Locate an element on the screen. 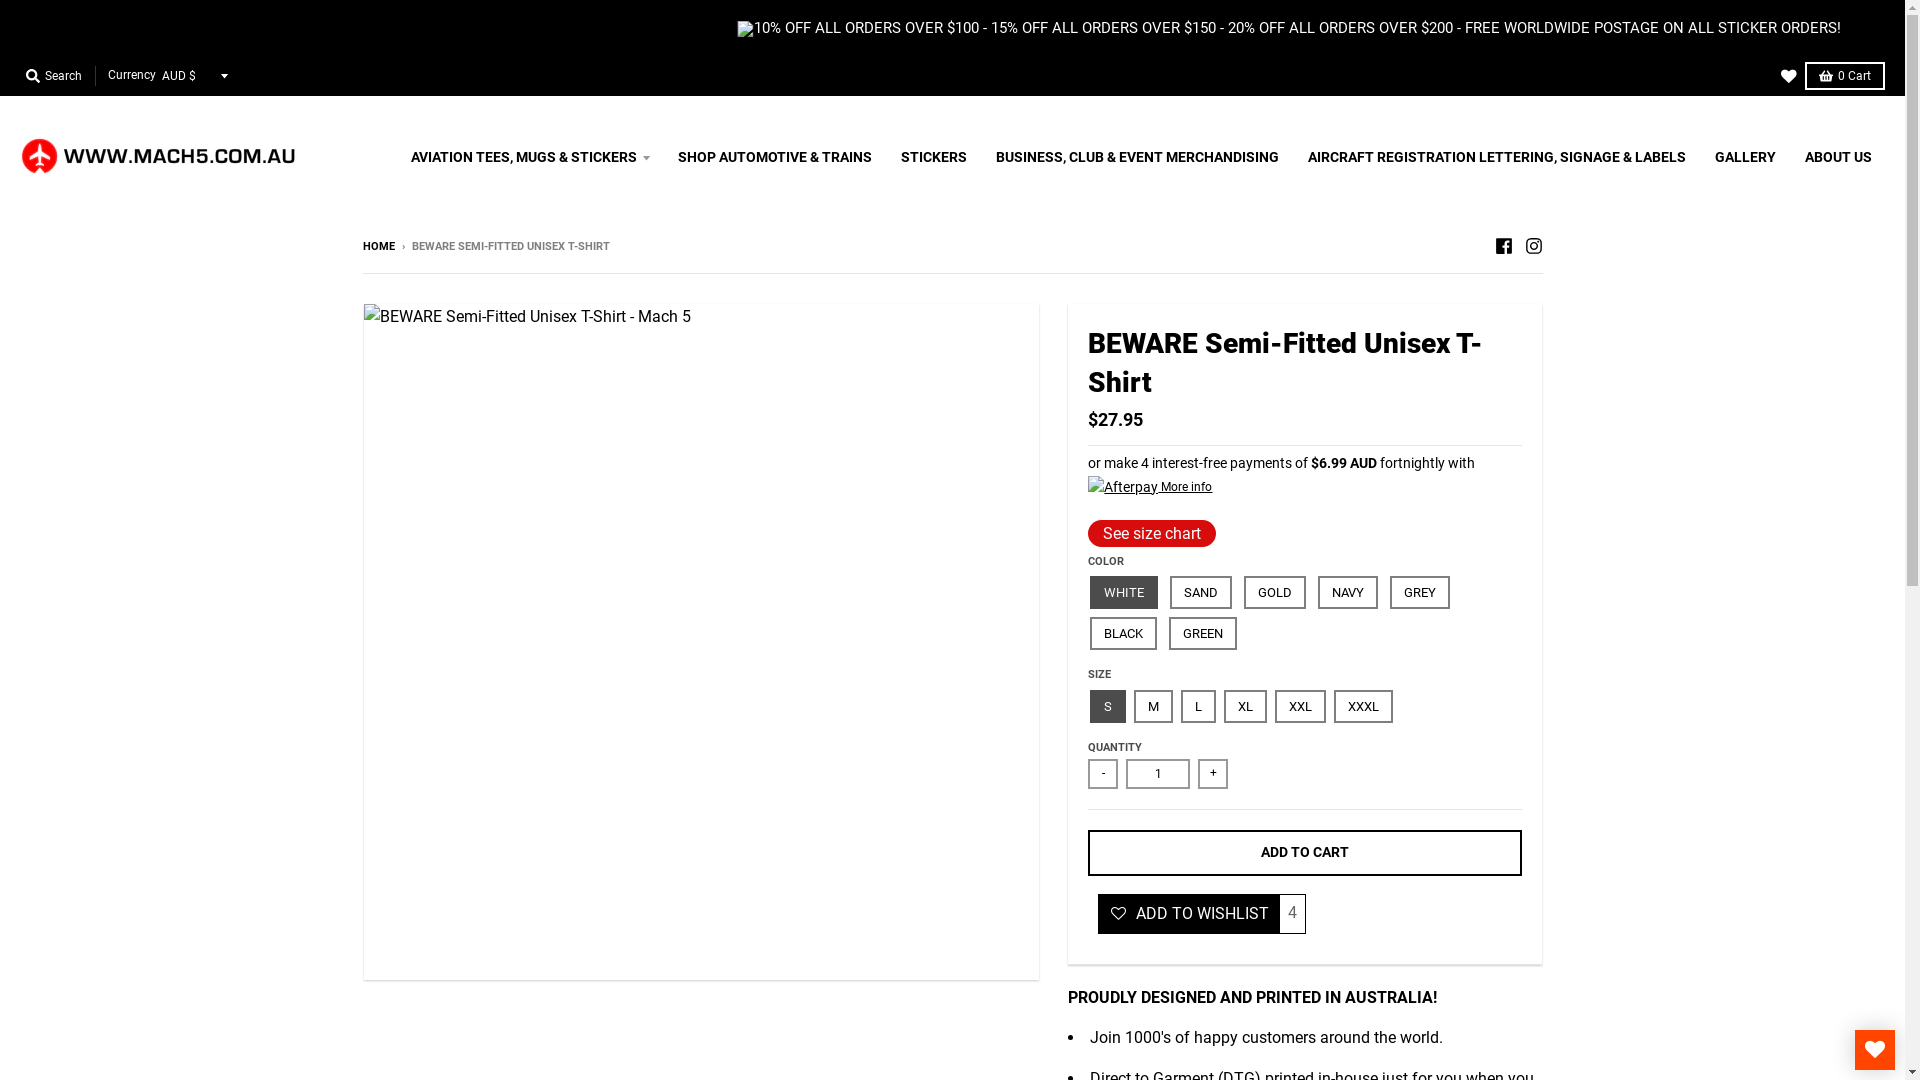 This screenshot has width=1920, height=1080. SHOP AUTOMOTIVE & TRAINS is located at coordinates (775, 157).